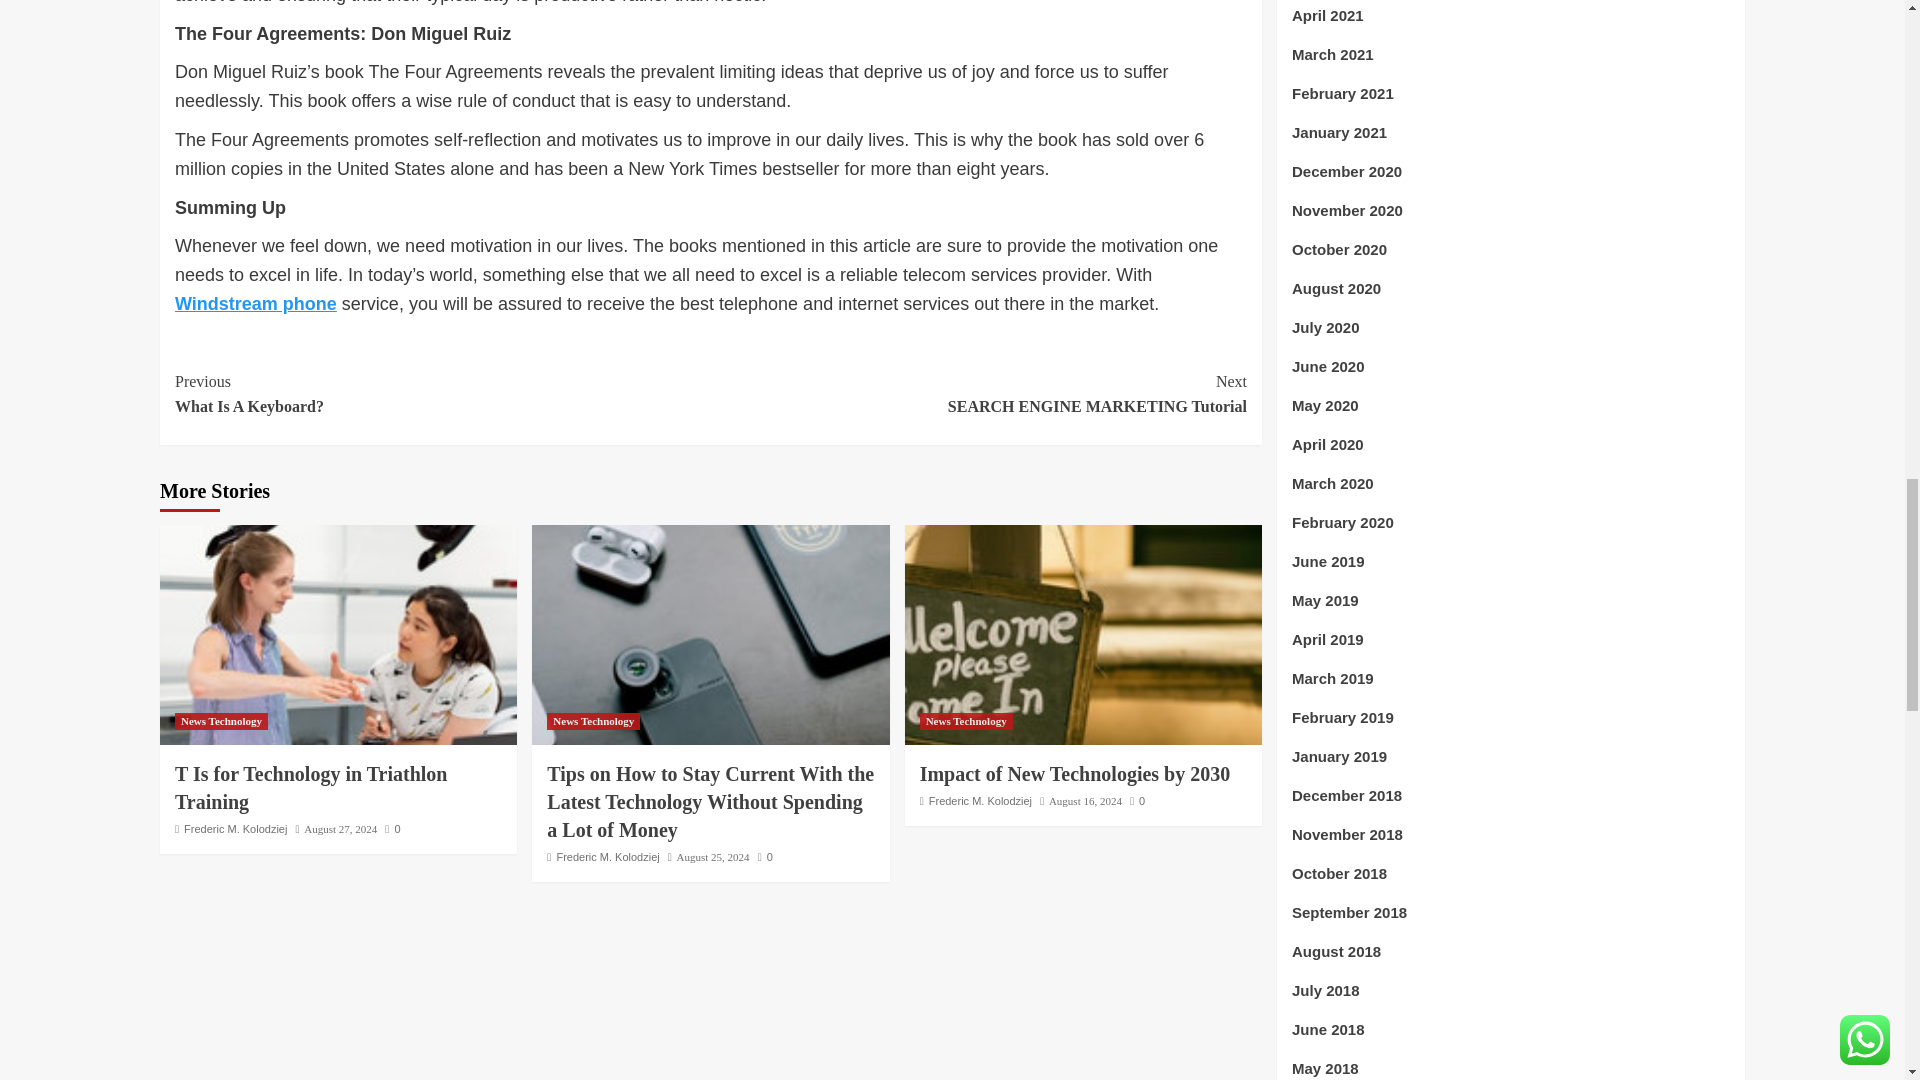  What do you see at coordinates (1082, 634) in the screenshot?
I see `News Technology` at bounding box center [1082, 634].